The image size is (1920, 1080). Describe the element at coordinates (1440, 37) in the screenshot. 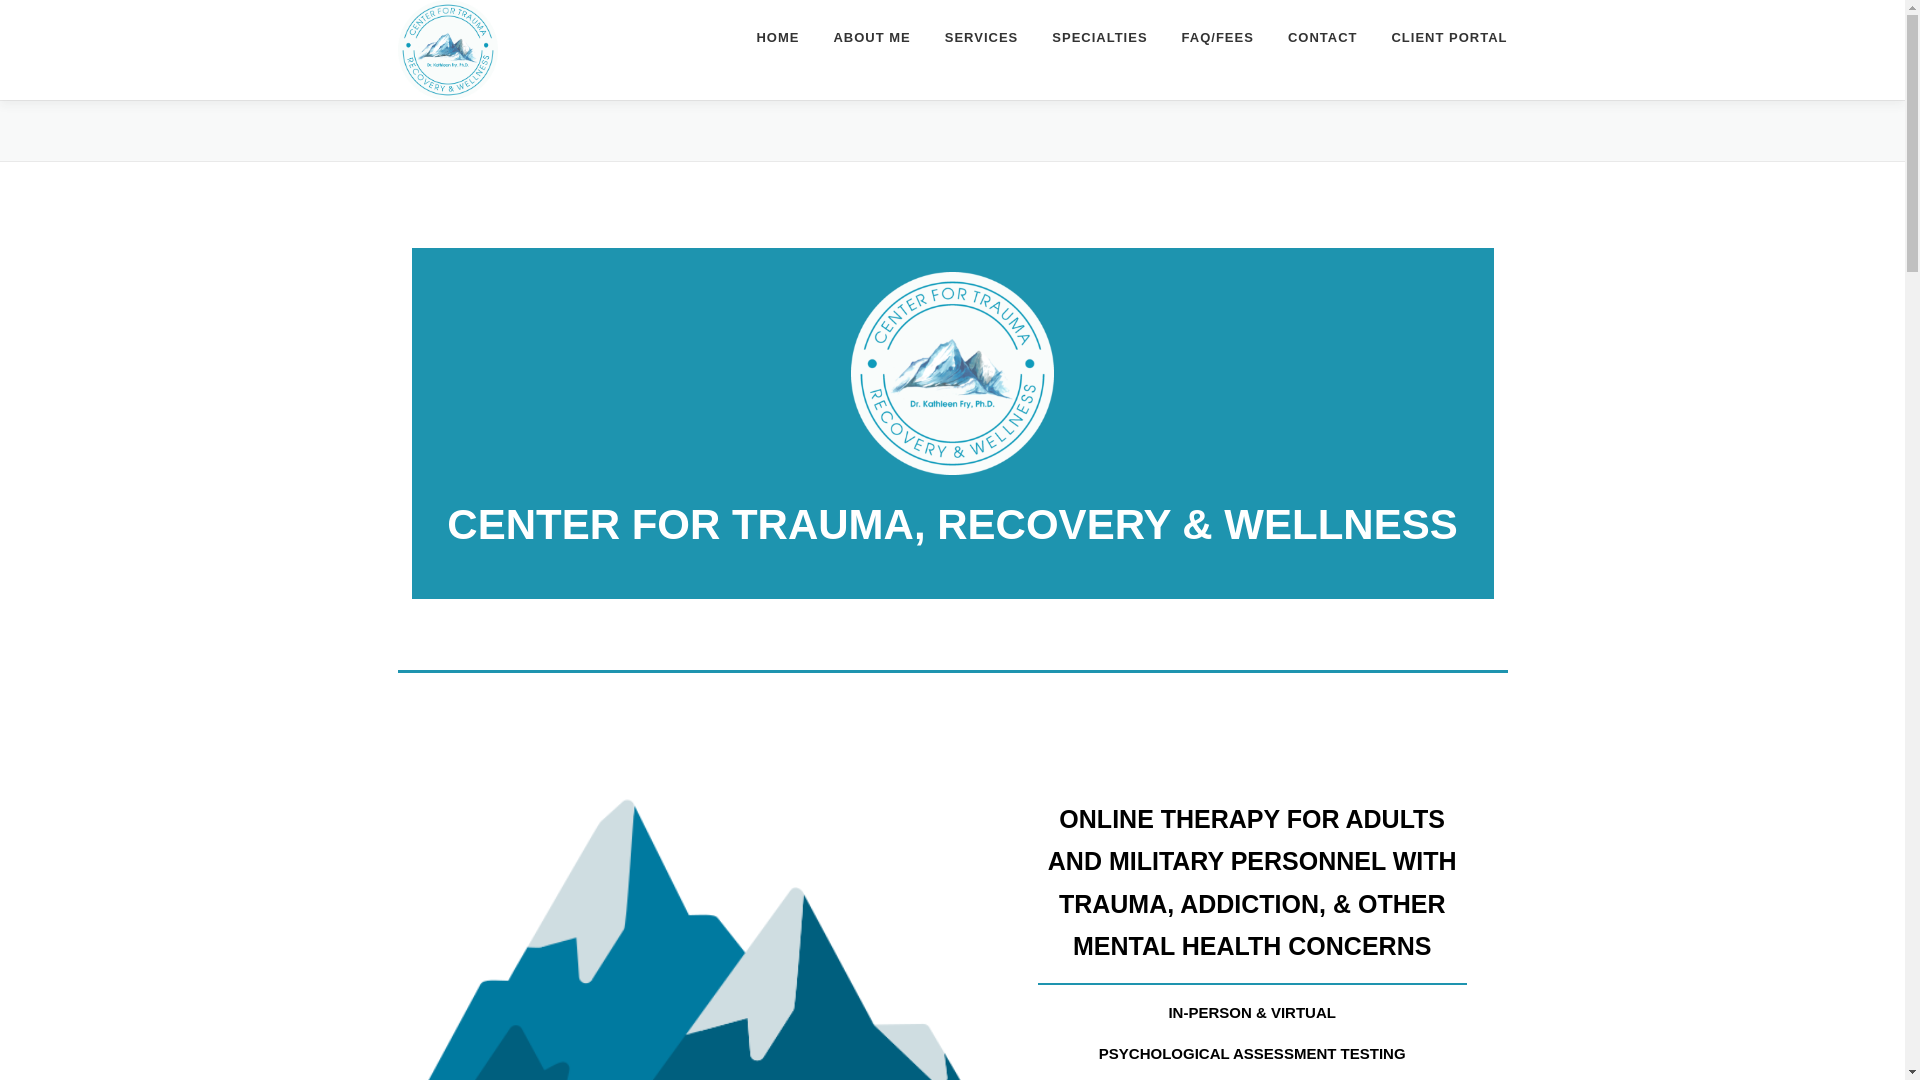

I see `CLIENT PORTAL` at that location.